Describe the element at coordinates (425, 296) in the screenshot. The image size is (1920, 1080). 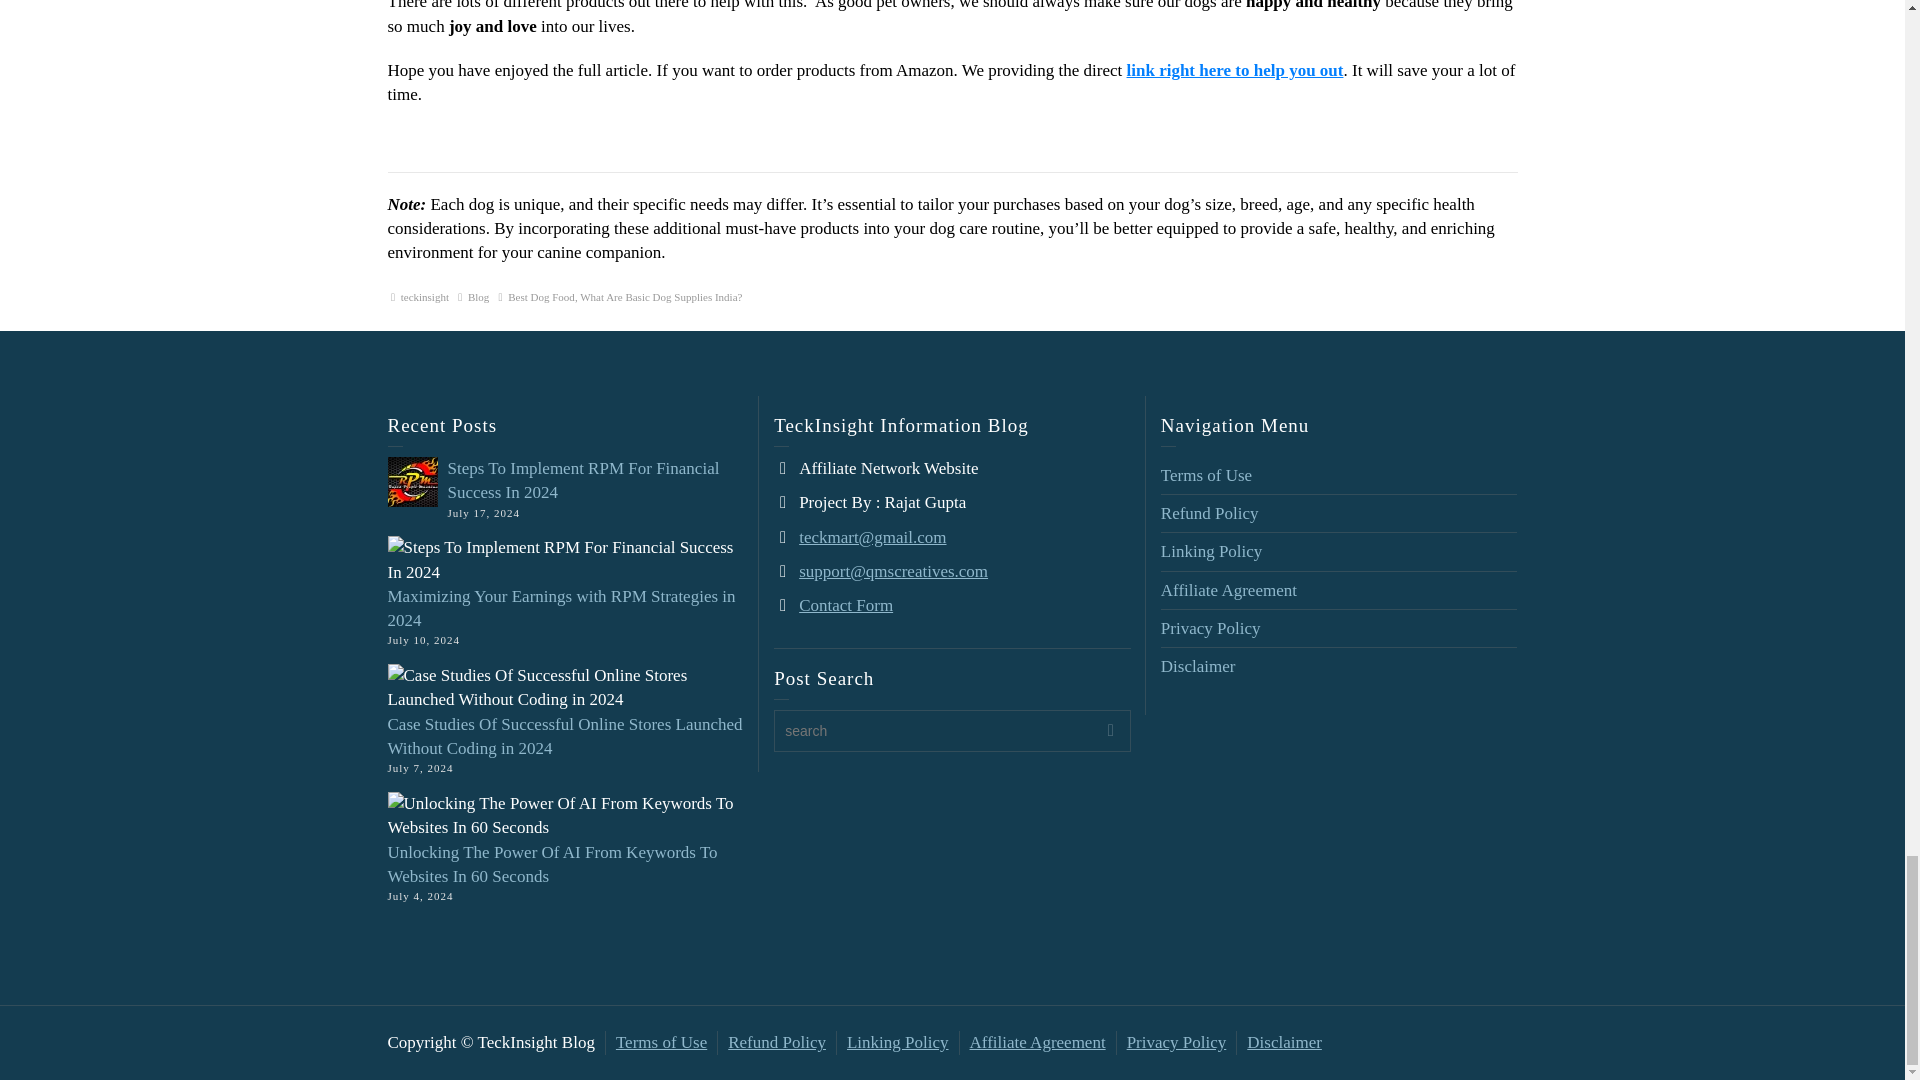
I see `teckinsight` at that location.